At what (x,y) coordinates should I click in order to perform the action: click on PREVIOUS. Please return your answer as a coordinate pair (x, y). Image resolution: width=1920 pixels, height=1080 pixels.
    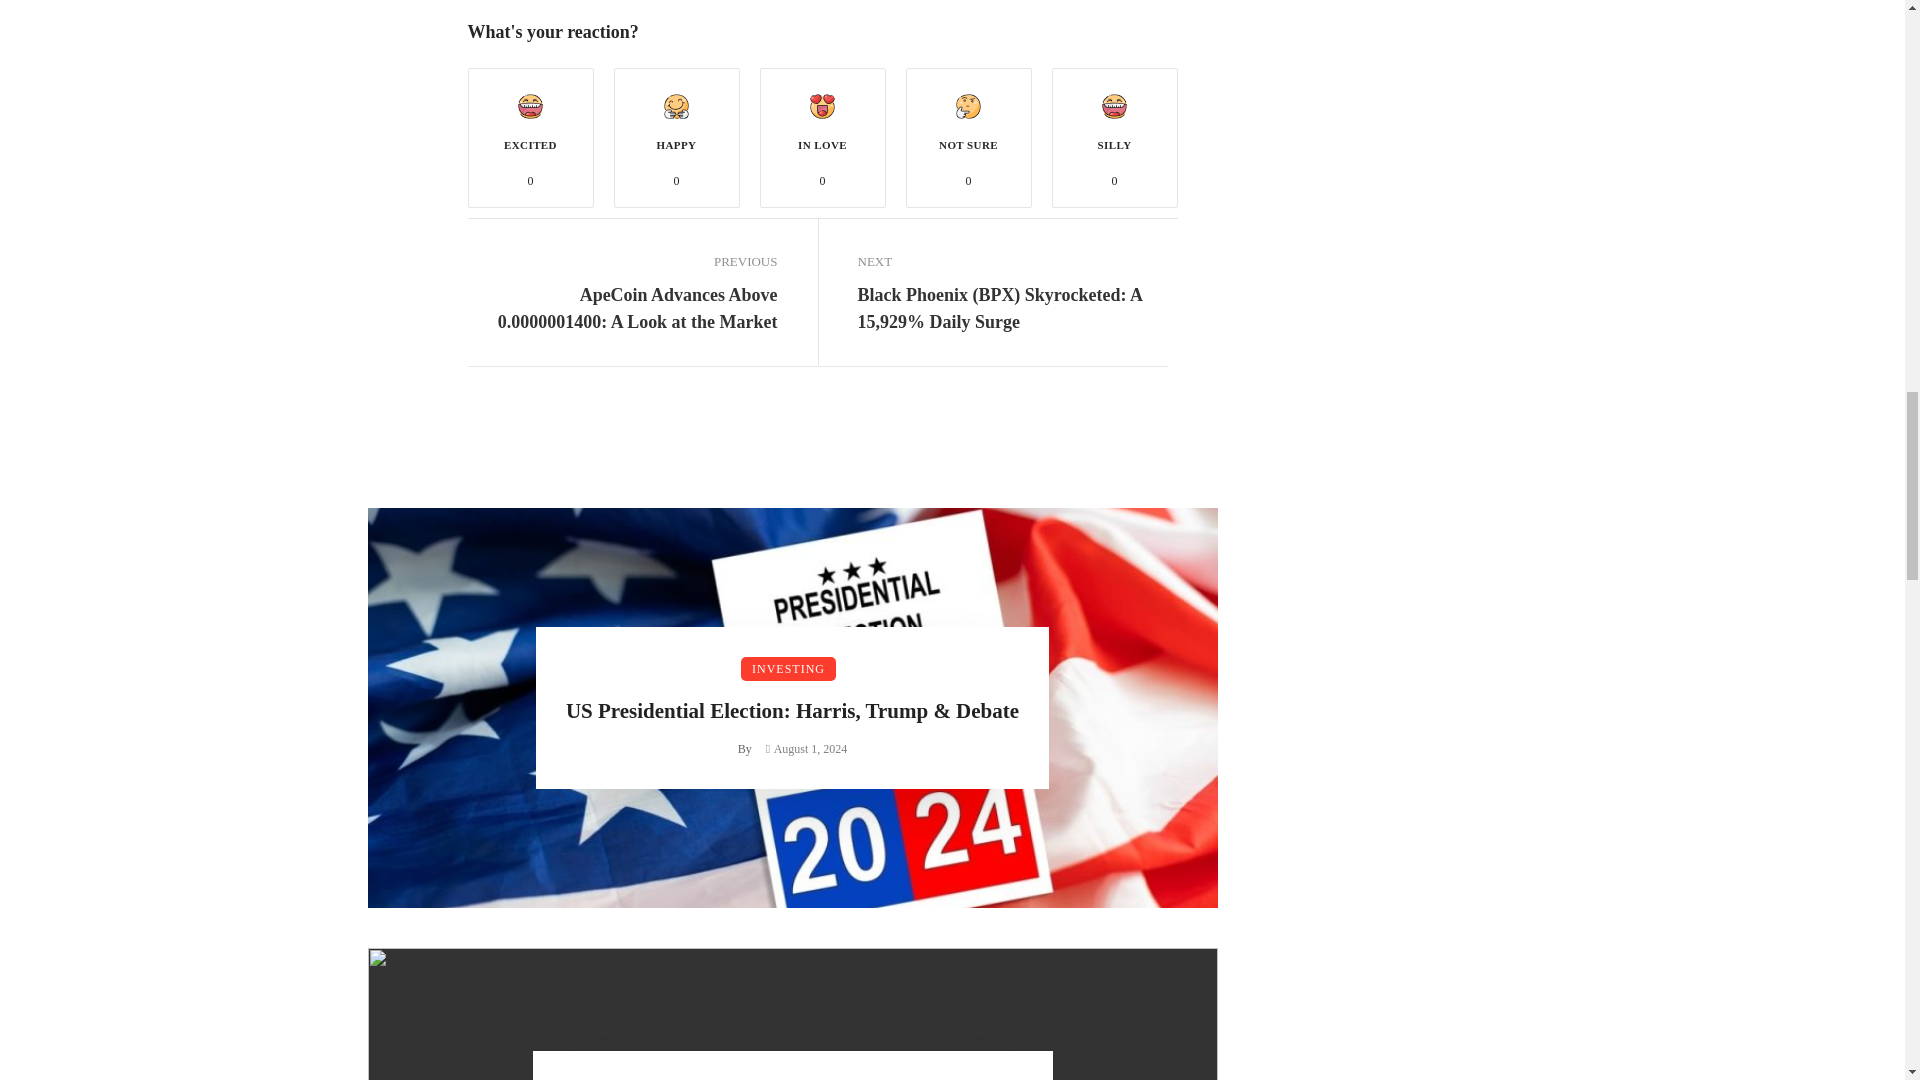
    Looking at the image, I should click on (622, 262).